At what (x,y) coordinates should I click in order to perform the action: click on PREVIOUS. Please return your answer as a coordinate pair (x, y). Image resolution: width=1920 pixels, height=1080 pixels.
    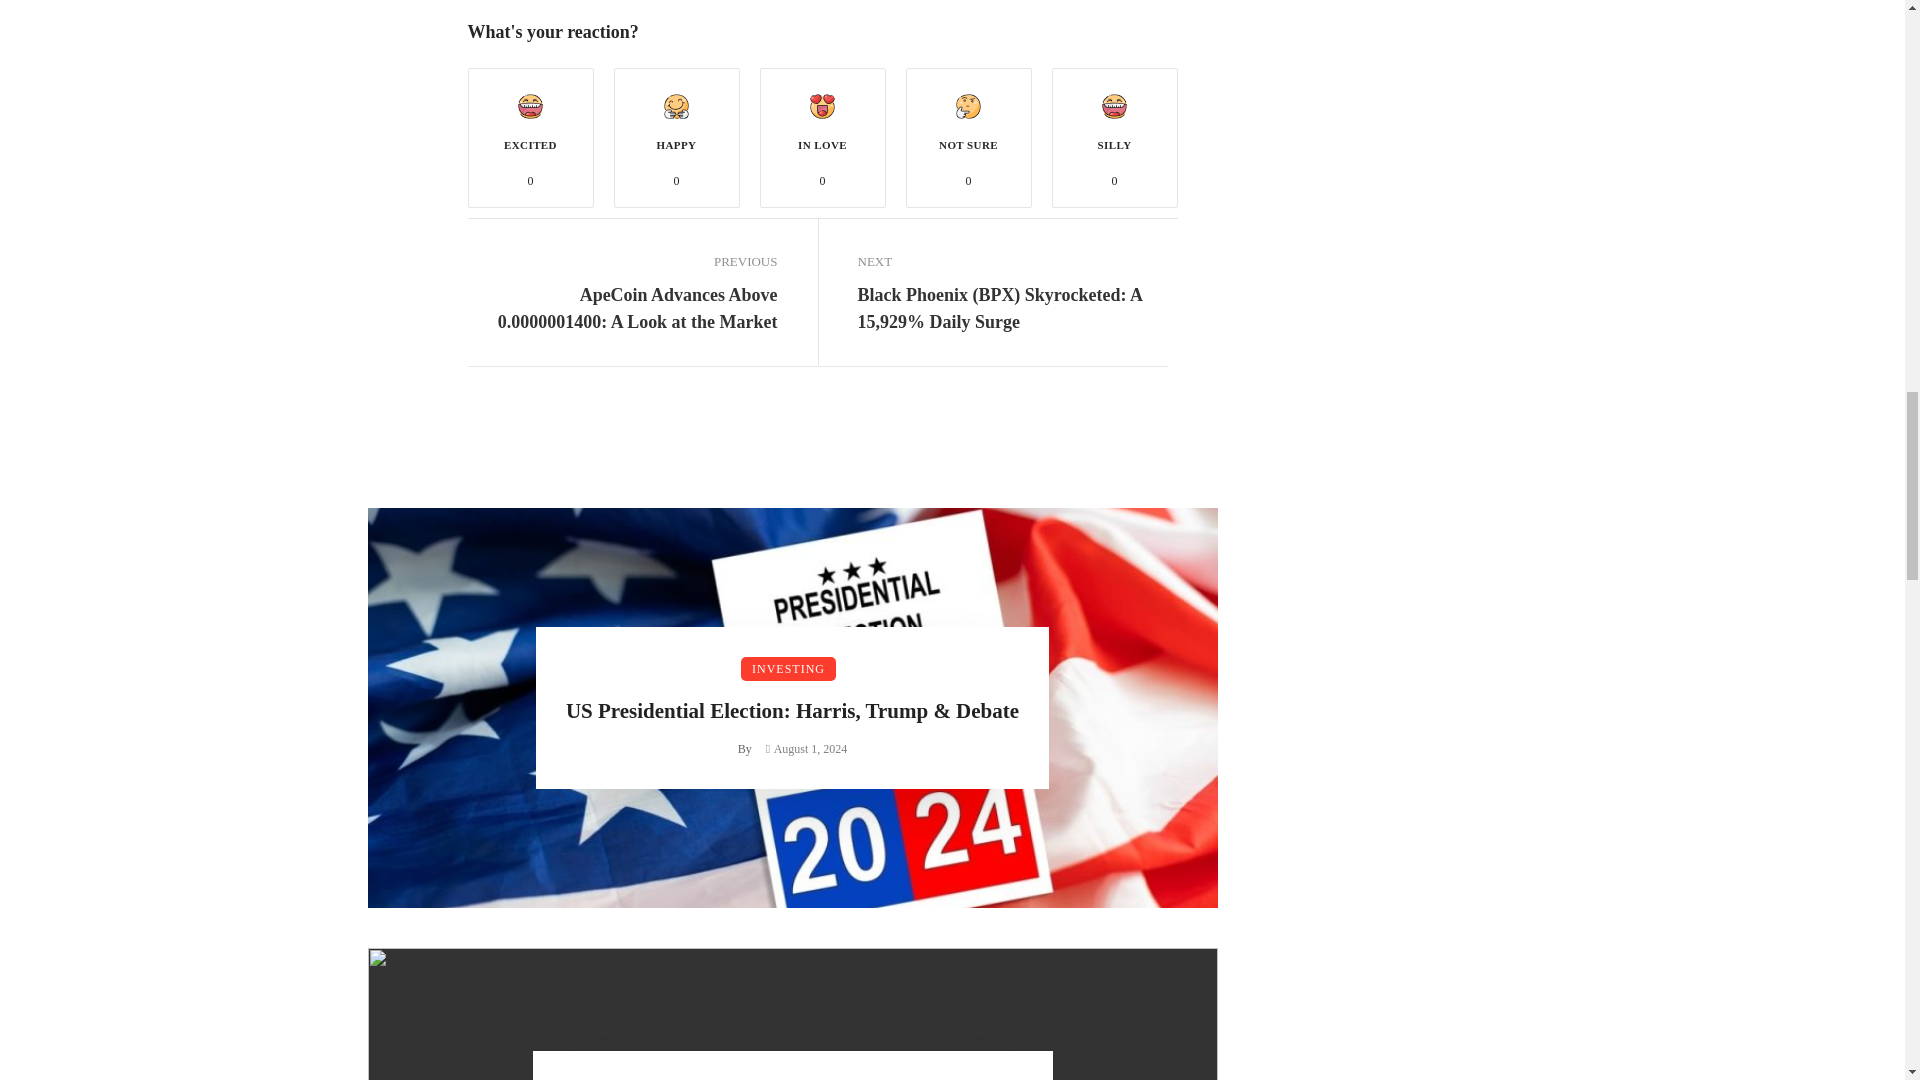
    Looking at the image, I should click on (622, 262).